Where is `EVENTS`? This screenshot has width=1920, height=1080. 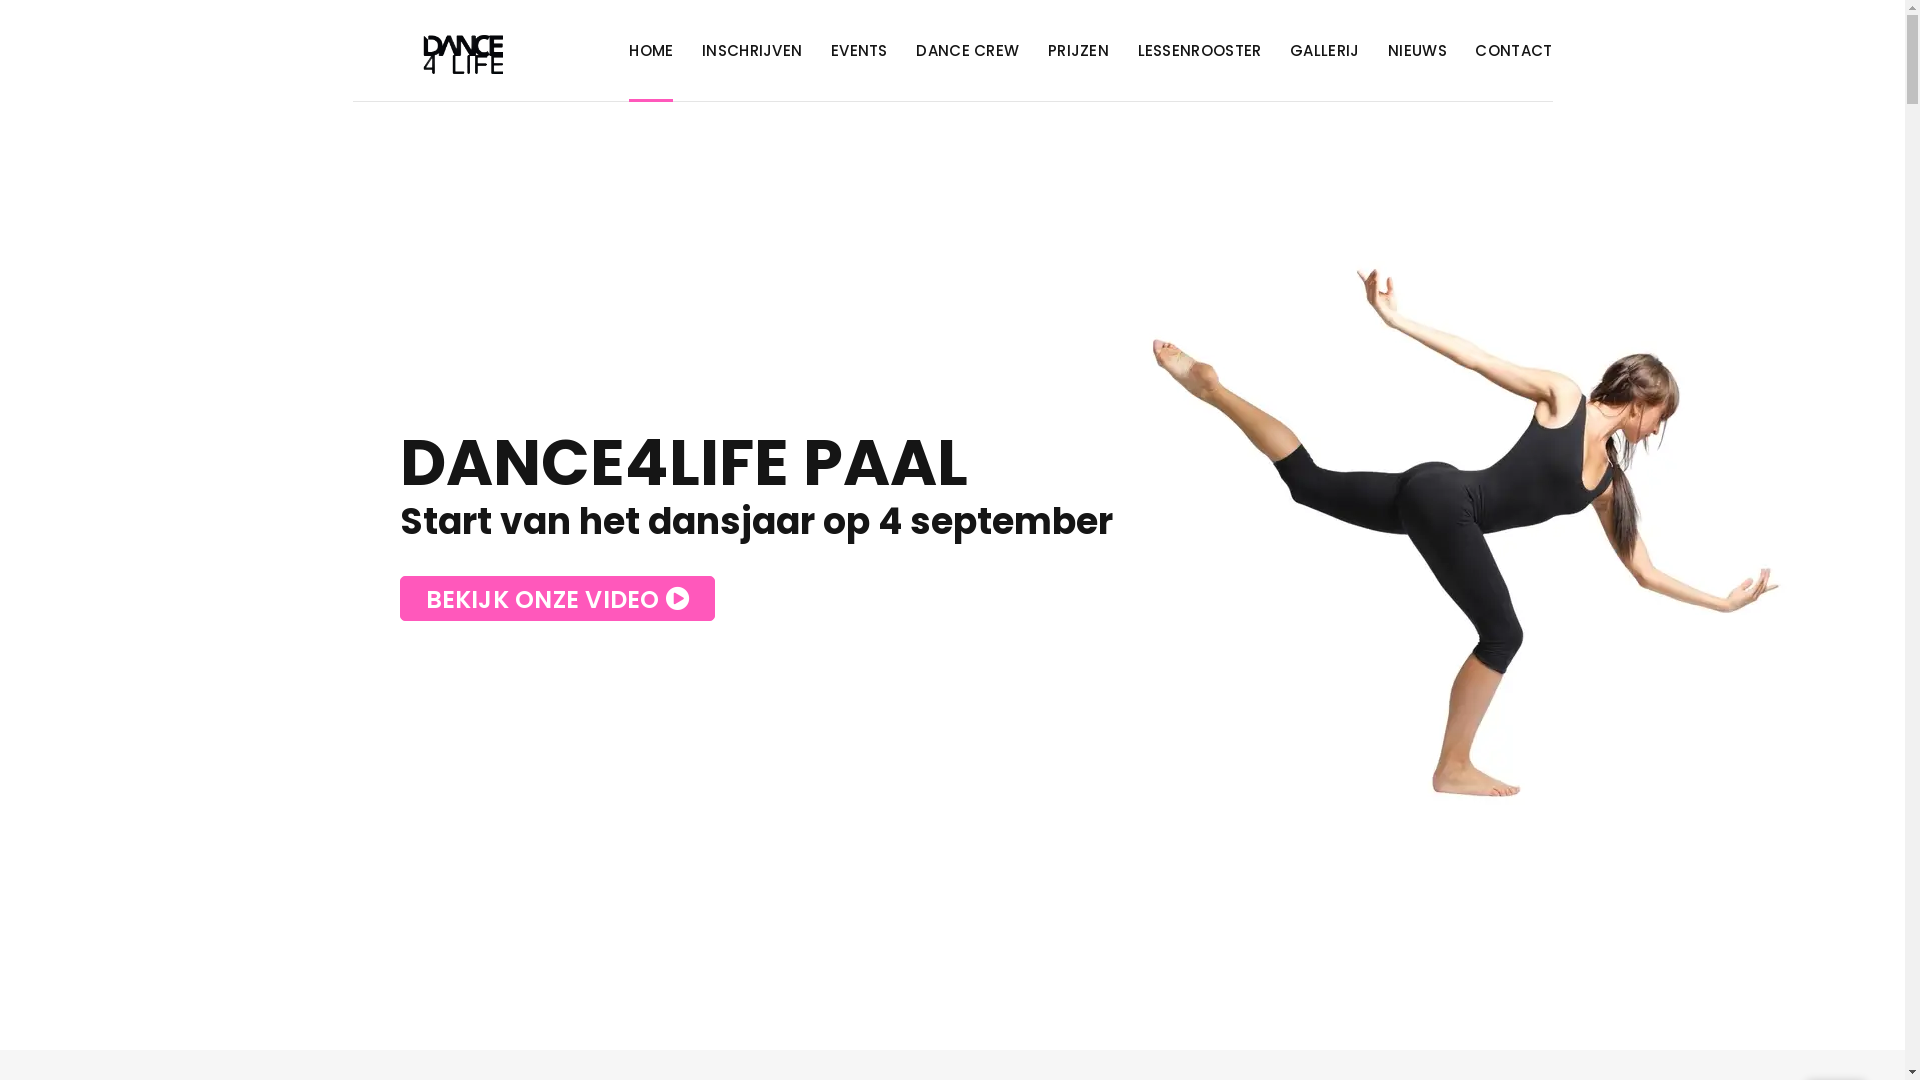
EVENTS is located at coordinates (860, 51).